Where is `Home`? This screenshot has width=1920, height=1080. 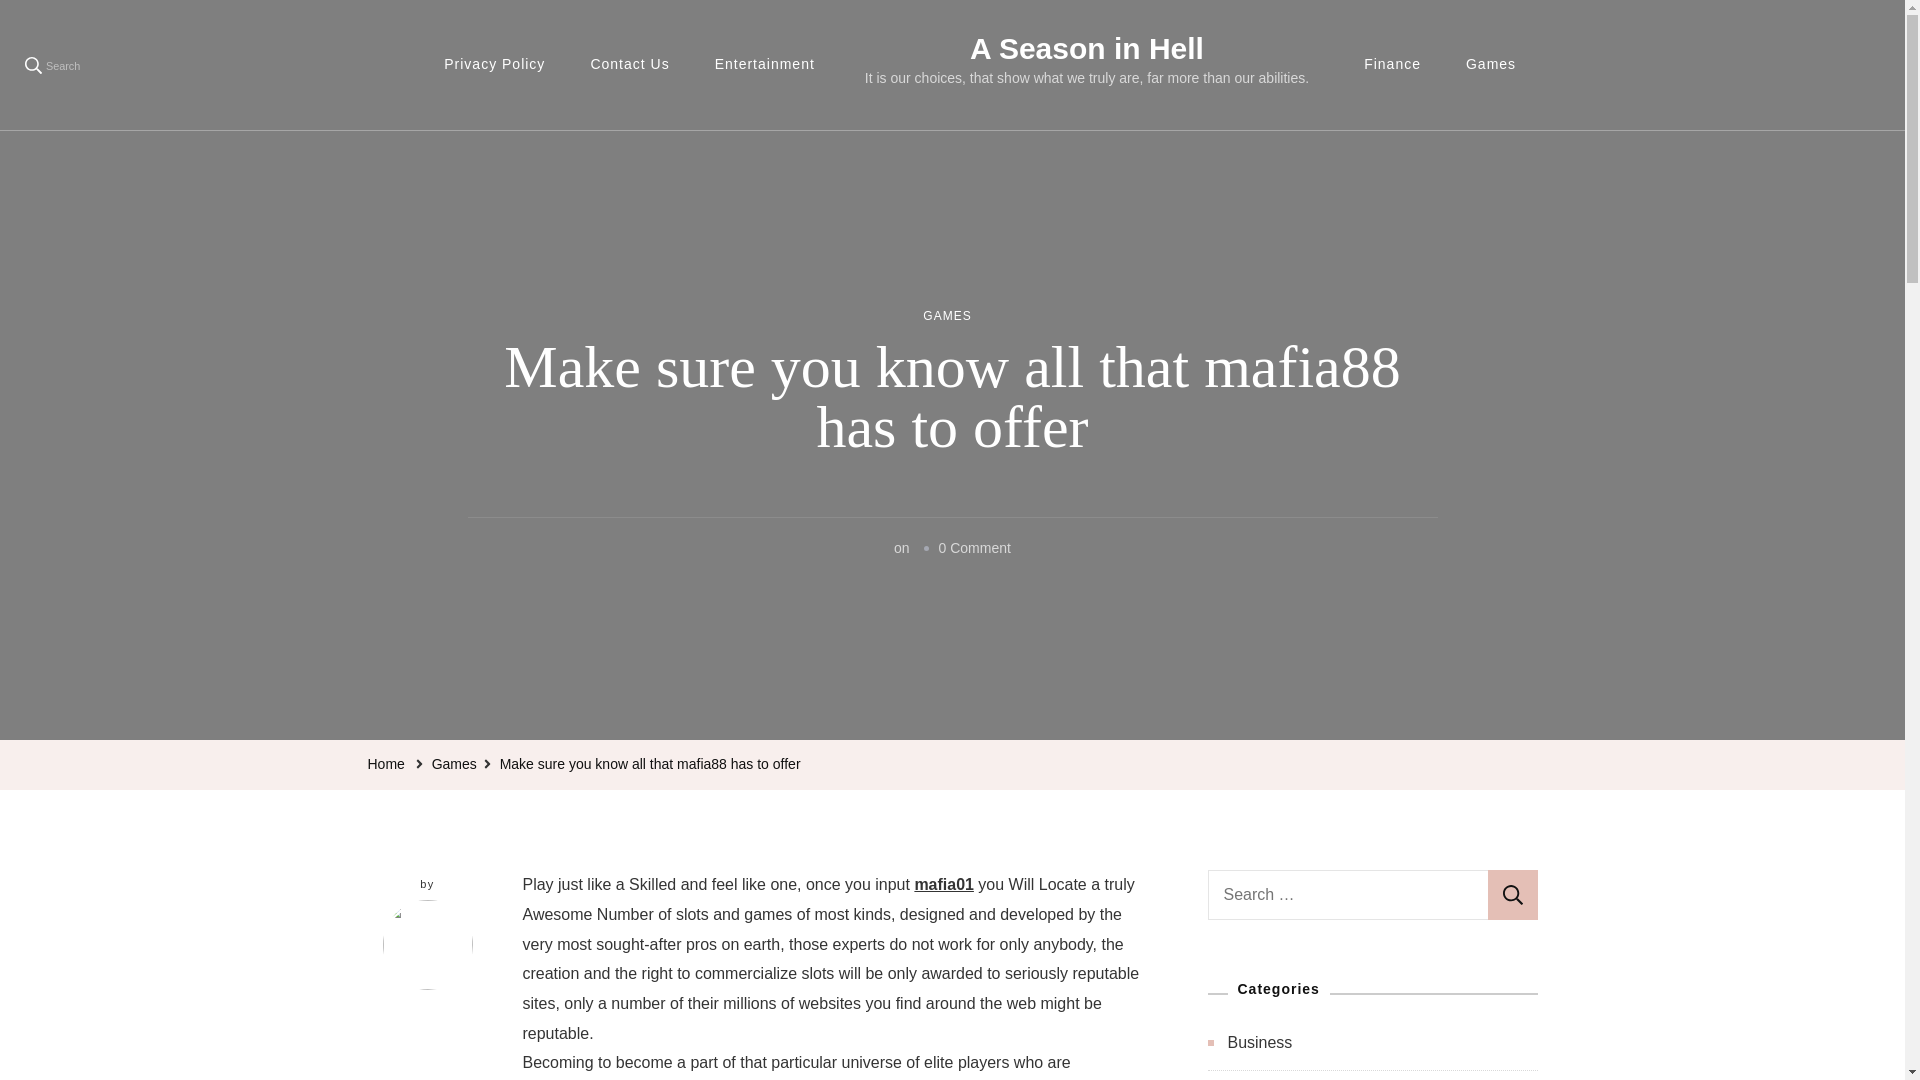 Home is located at coordinates (386, 764).